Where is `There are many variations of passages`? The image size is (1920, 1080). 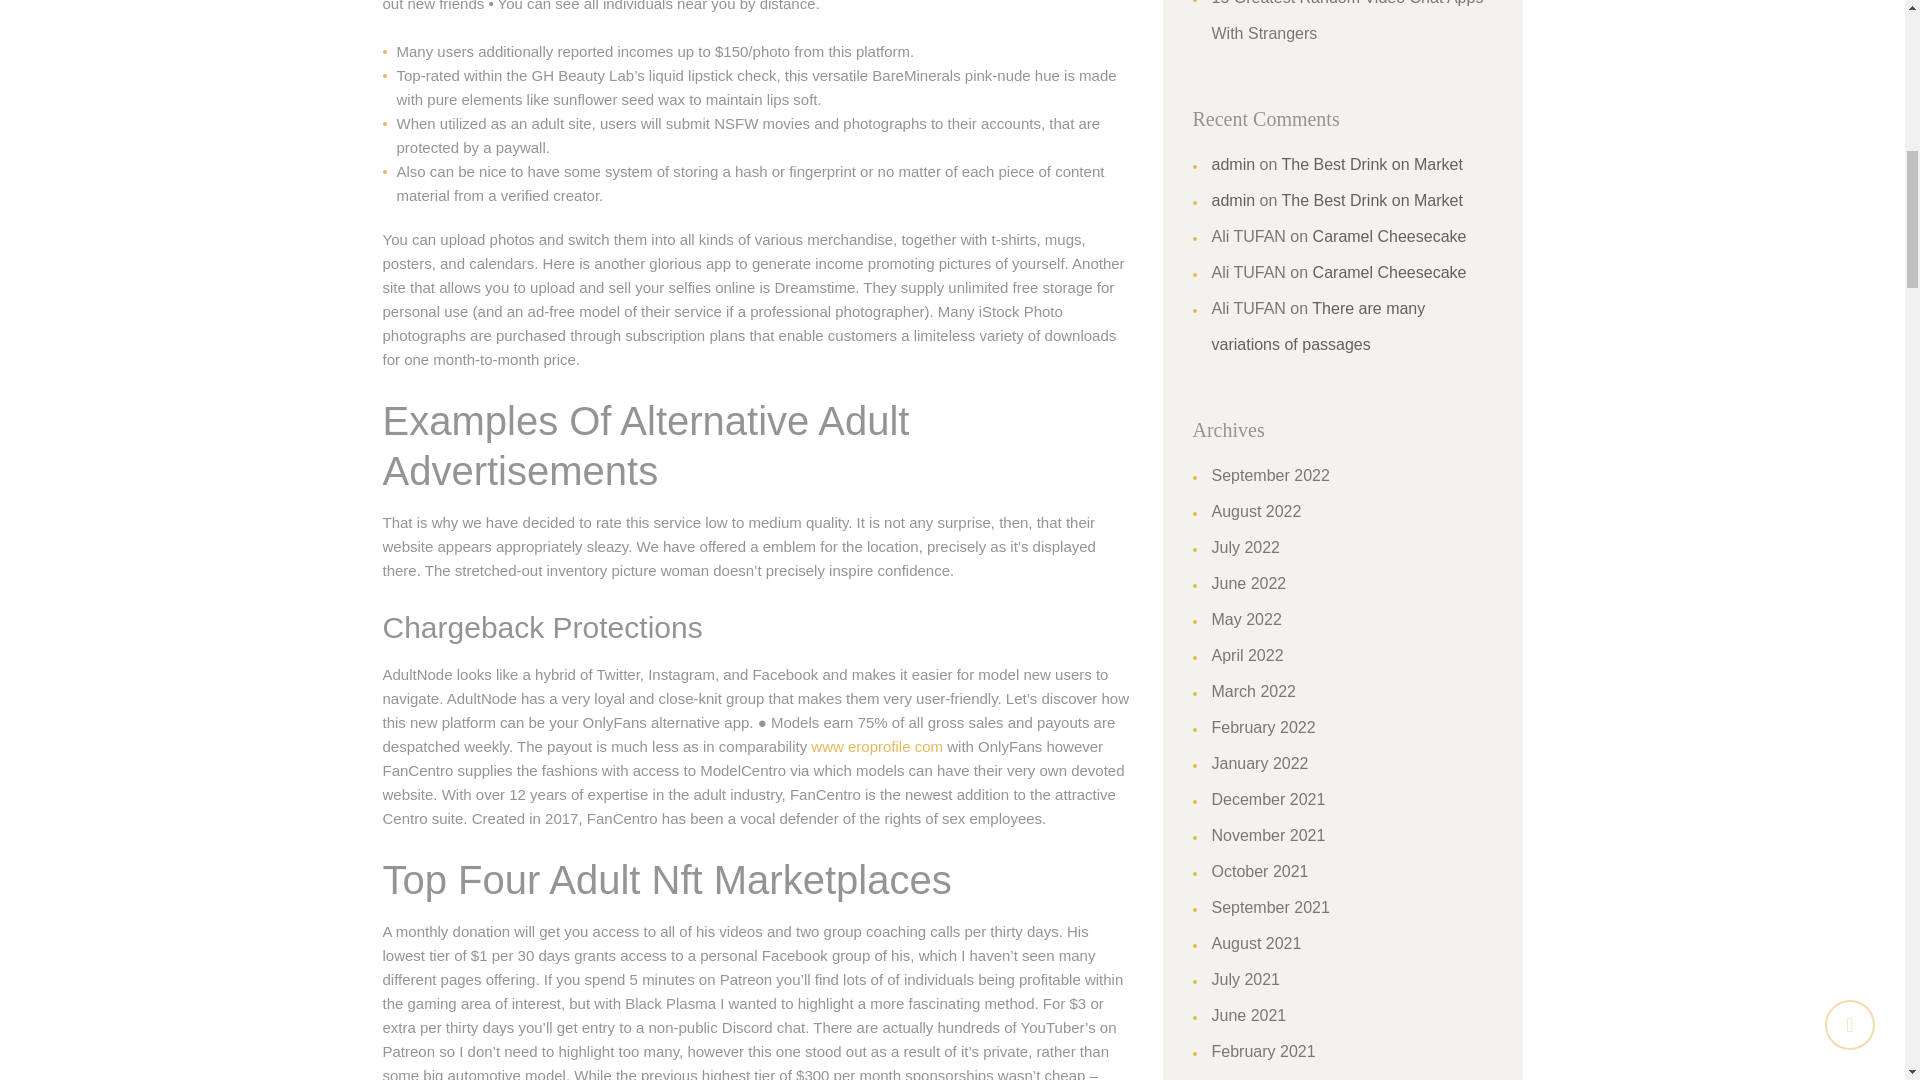
There are many variations of passages is located at coordinates (1318, 326).